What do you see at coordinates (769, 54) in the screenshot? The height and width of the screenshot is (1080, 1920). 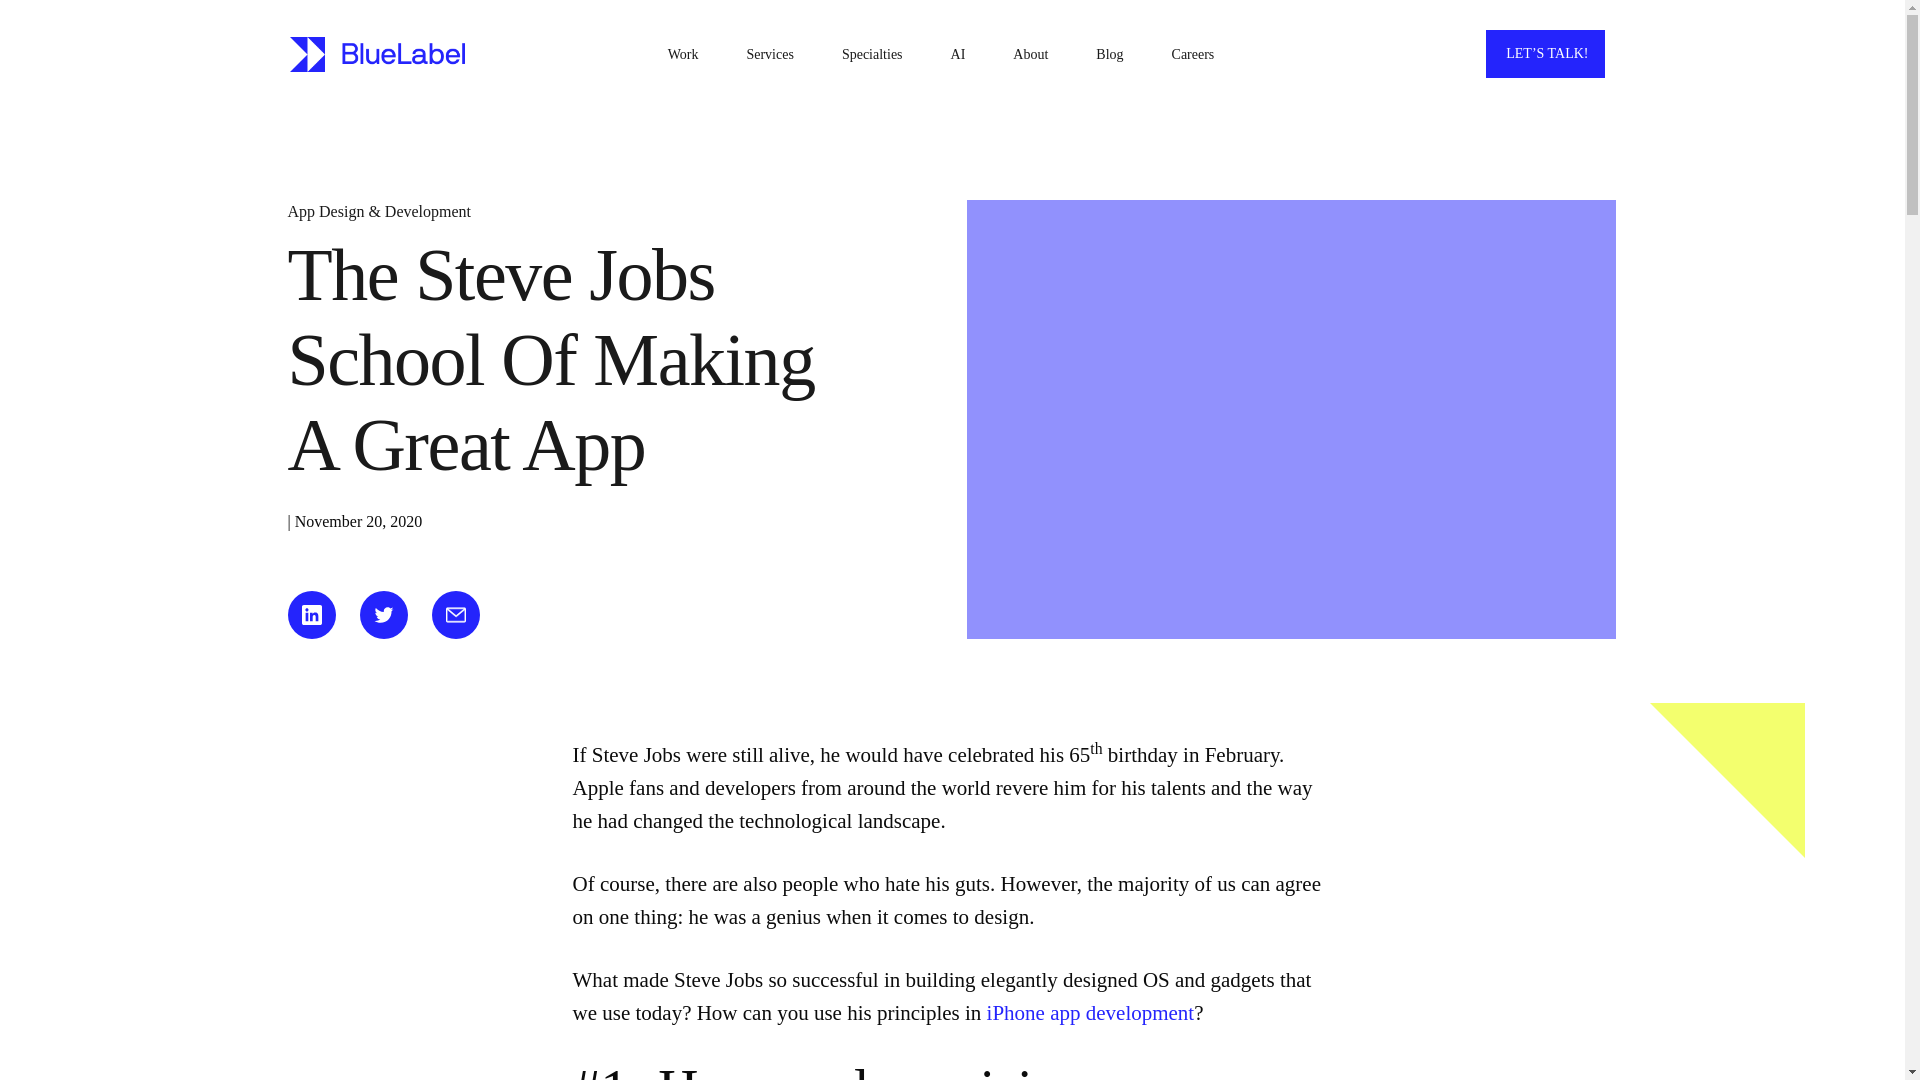 I see `Services` at bounding box center [769, 54].